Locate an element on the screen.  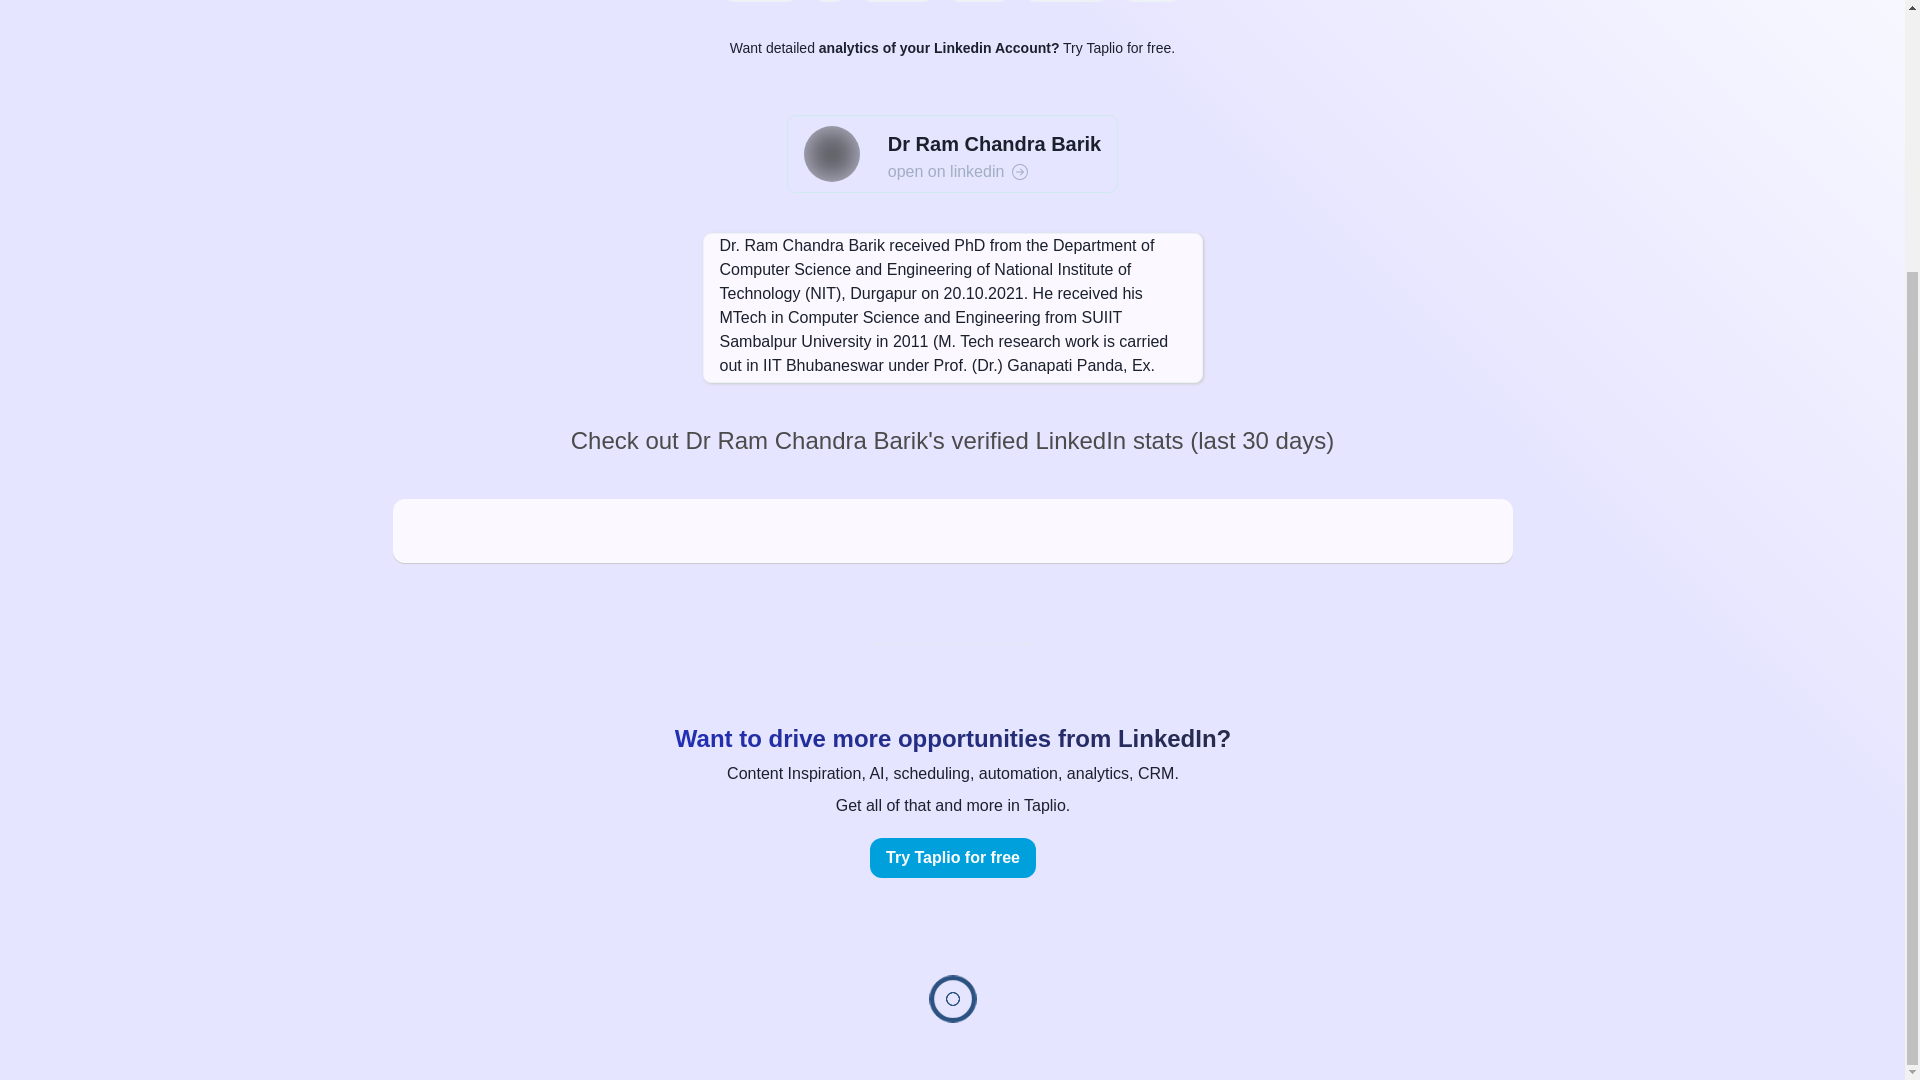
lukematthws is located at coordinates (1066, 1).